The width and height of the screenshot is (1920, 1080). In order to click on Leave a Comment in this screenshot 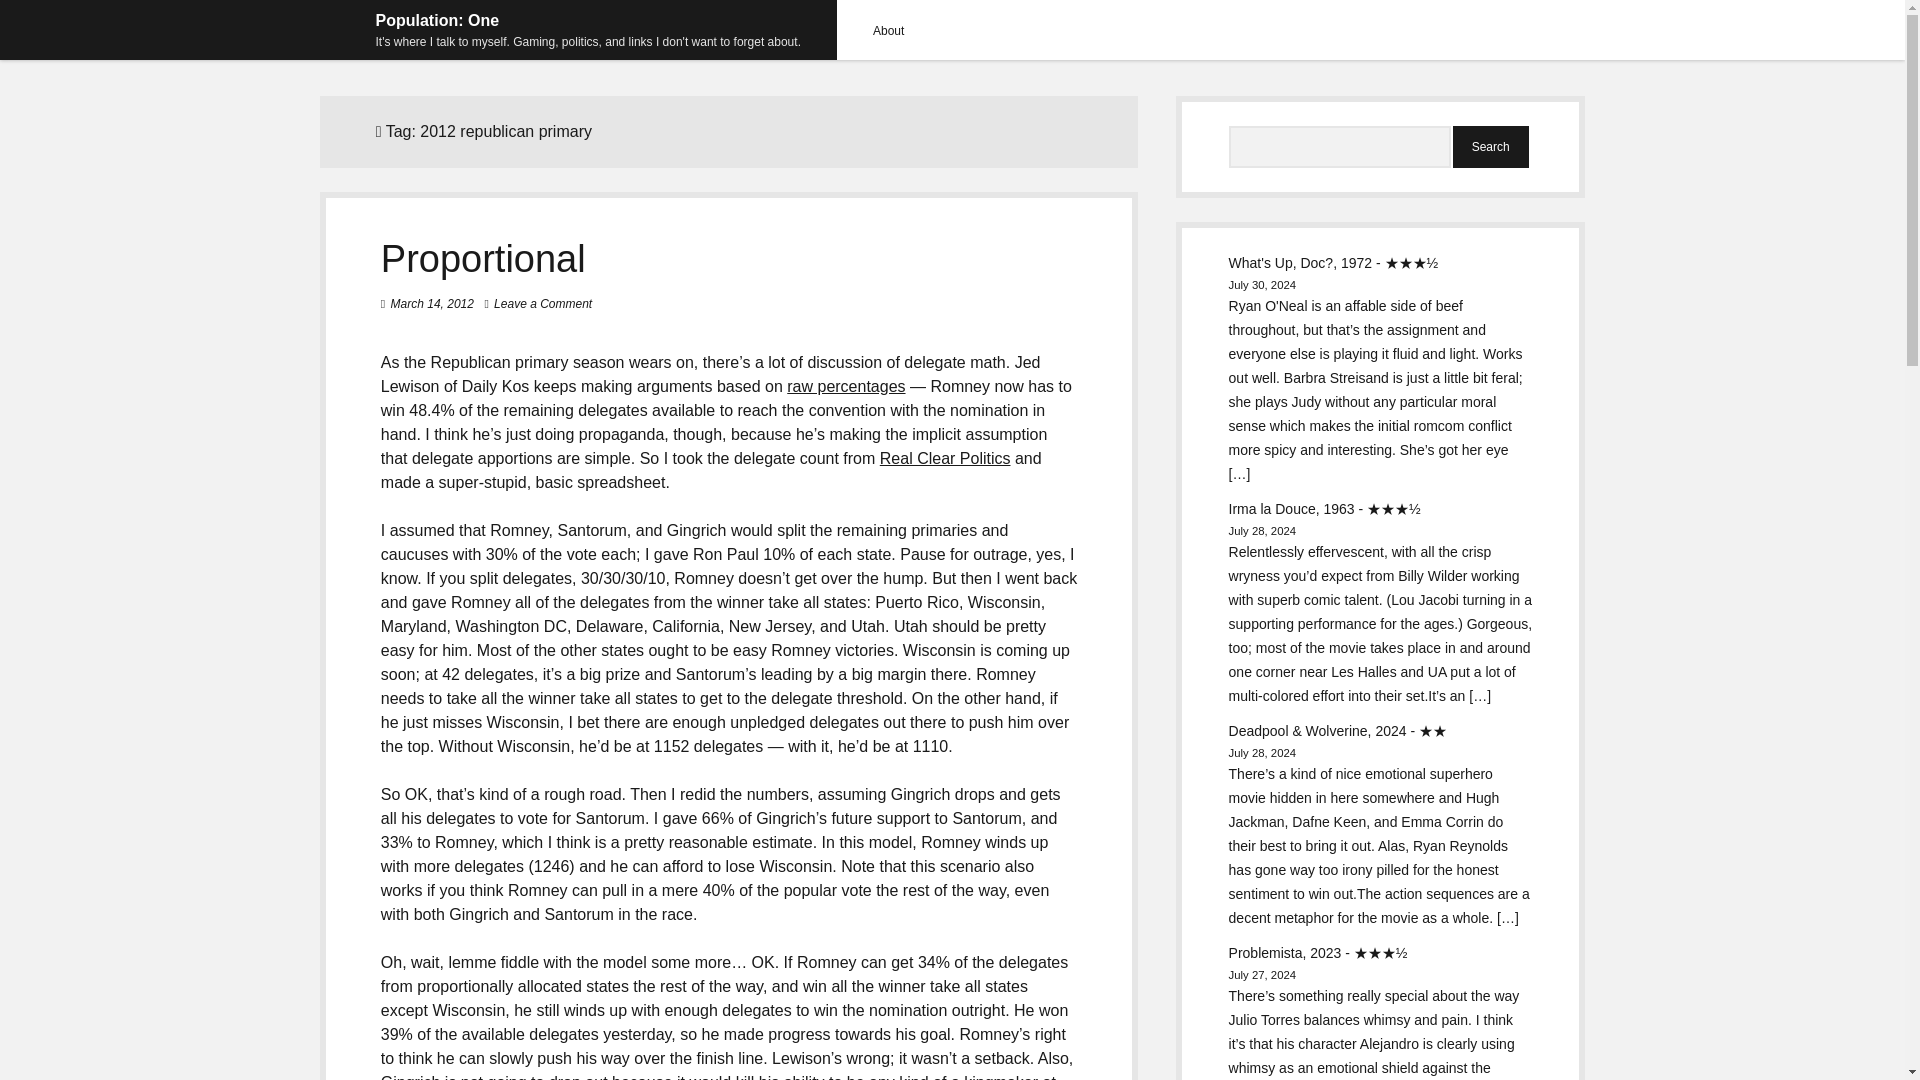, I will do `click(542, 304)`.